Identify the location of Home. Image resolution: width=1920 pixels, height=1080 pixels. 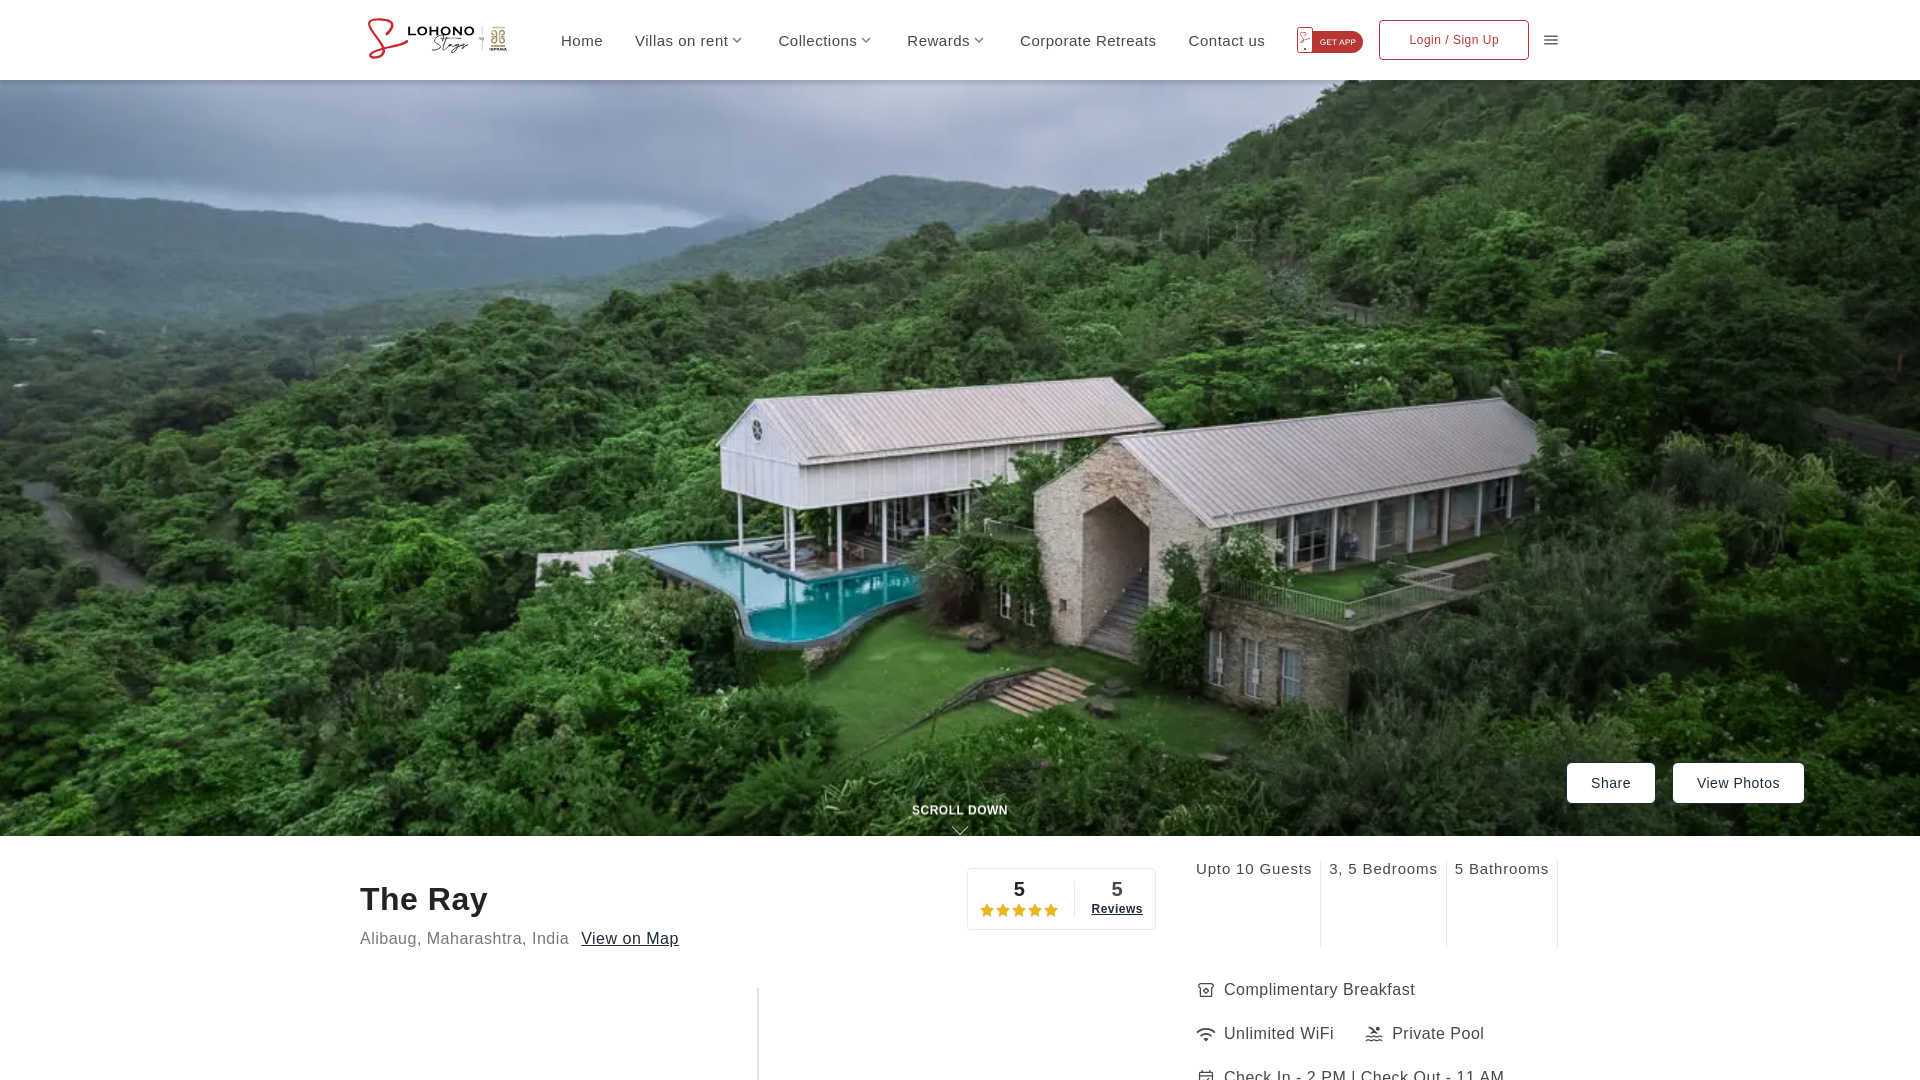
(581, 40).